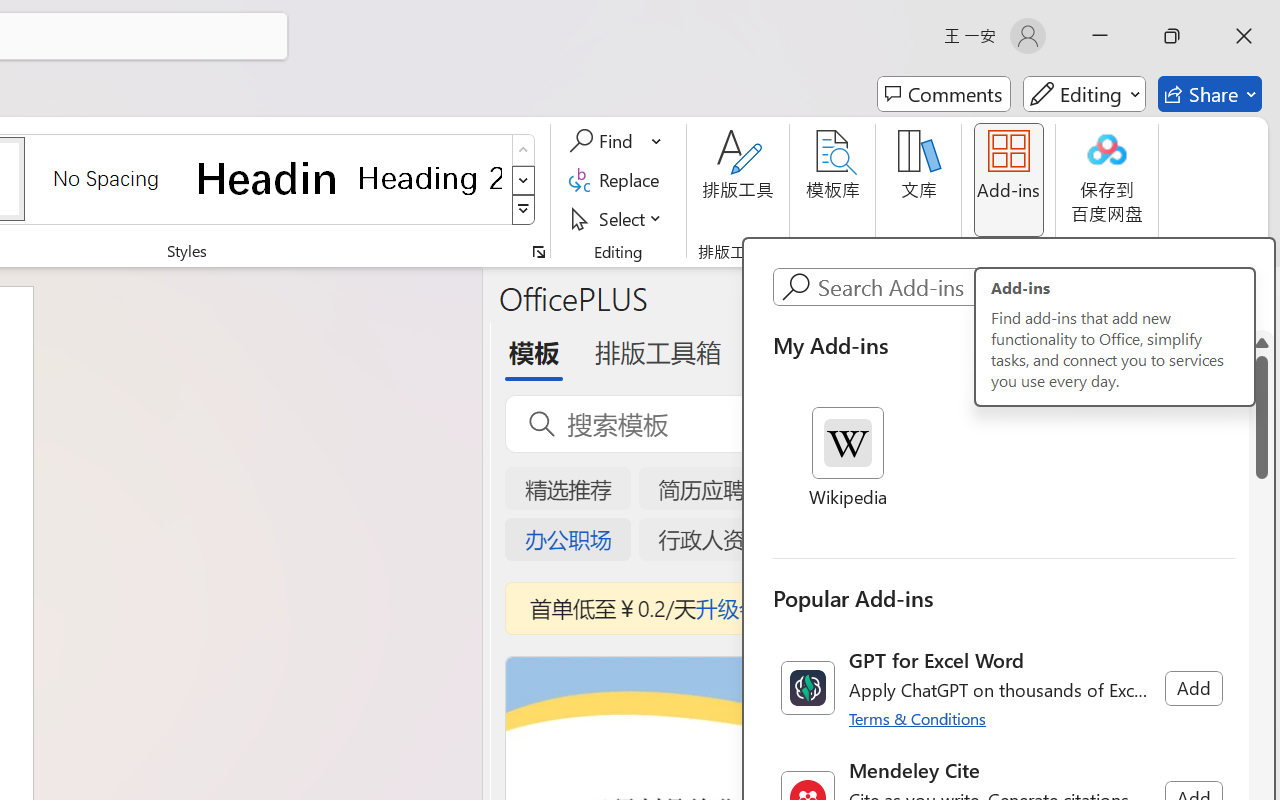 The width and height of the screenshot is (1280, 800). I want to click on Styles, so click(524, 210).